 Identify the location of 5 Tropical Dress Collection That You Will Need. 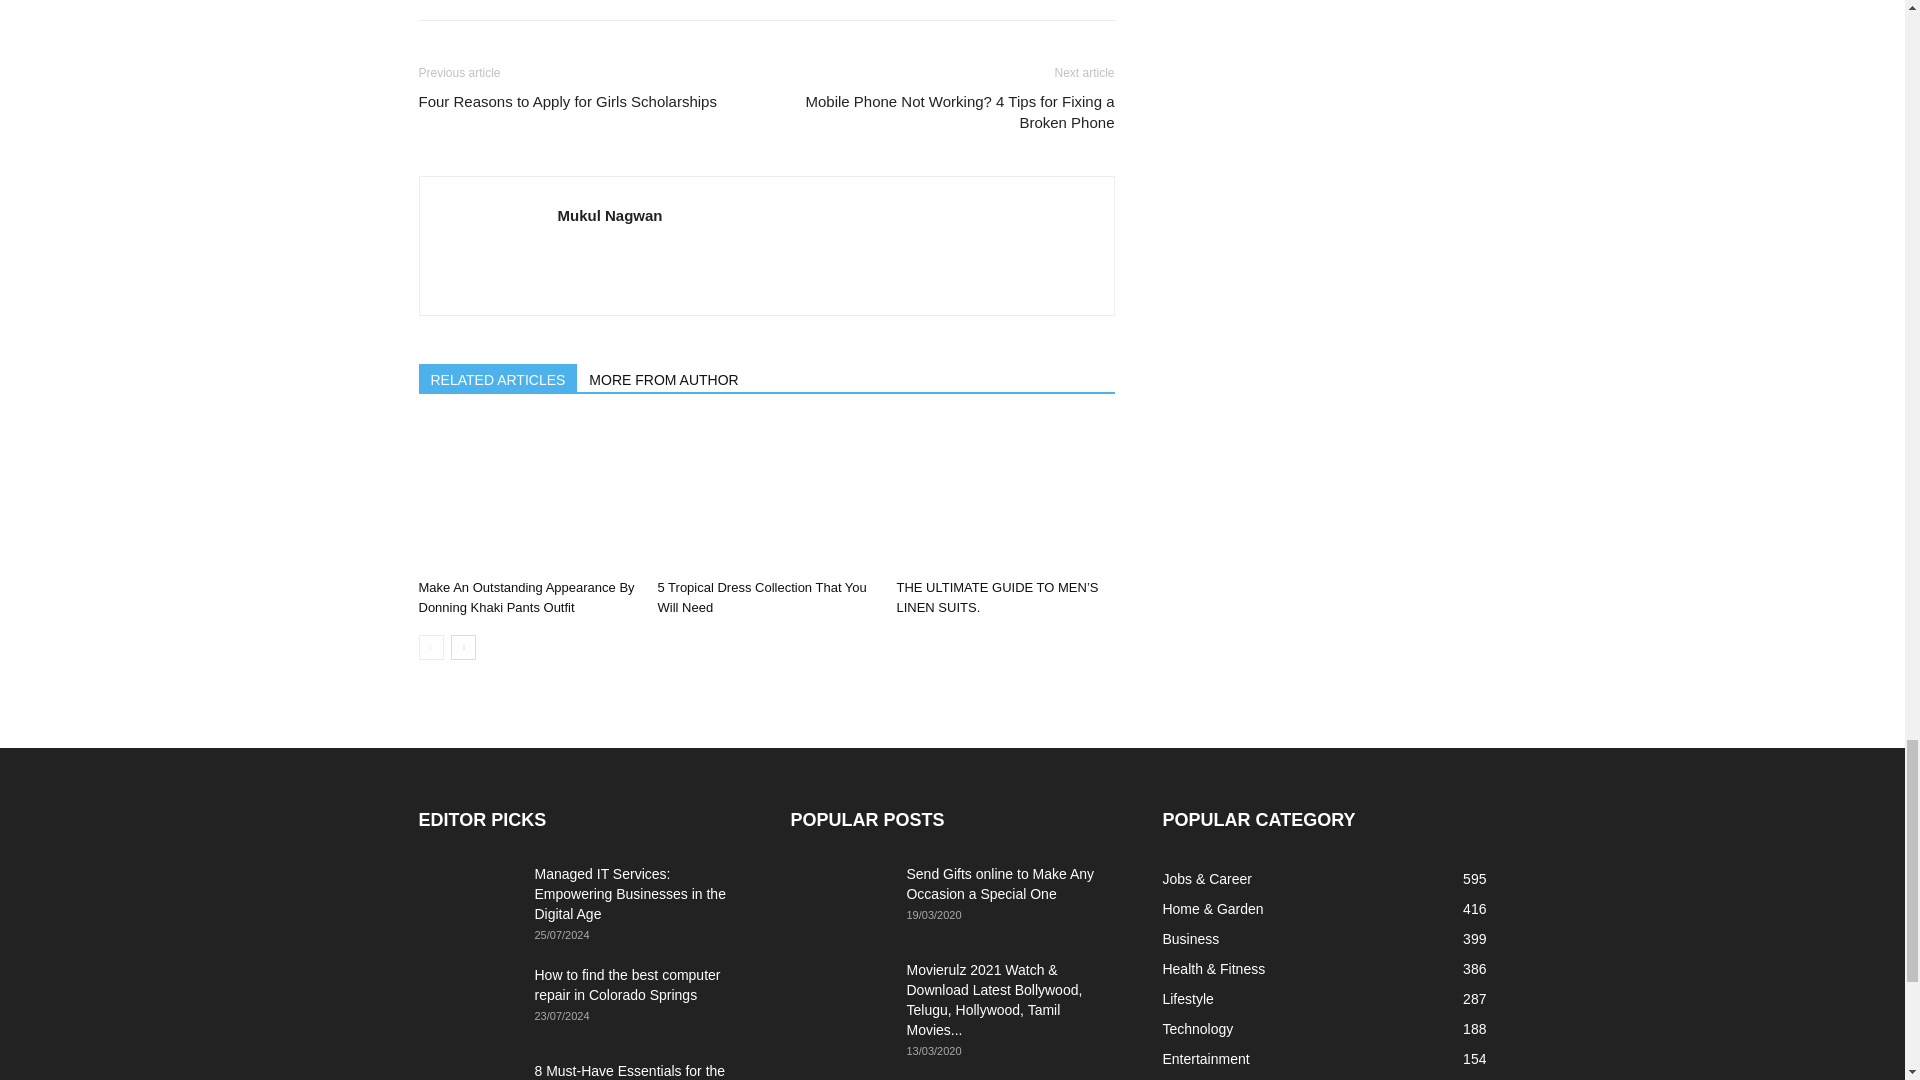
(766, 496).